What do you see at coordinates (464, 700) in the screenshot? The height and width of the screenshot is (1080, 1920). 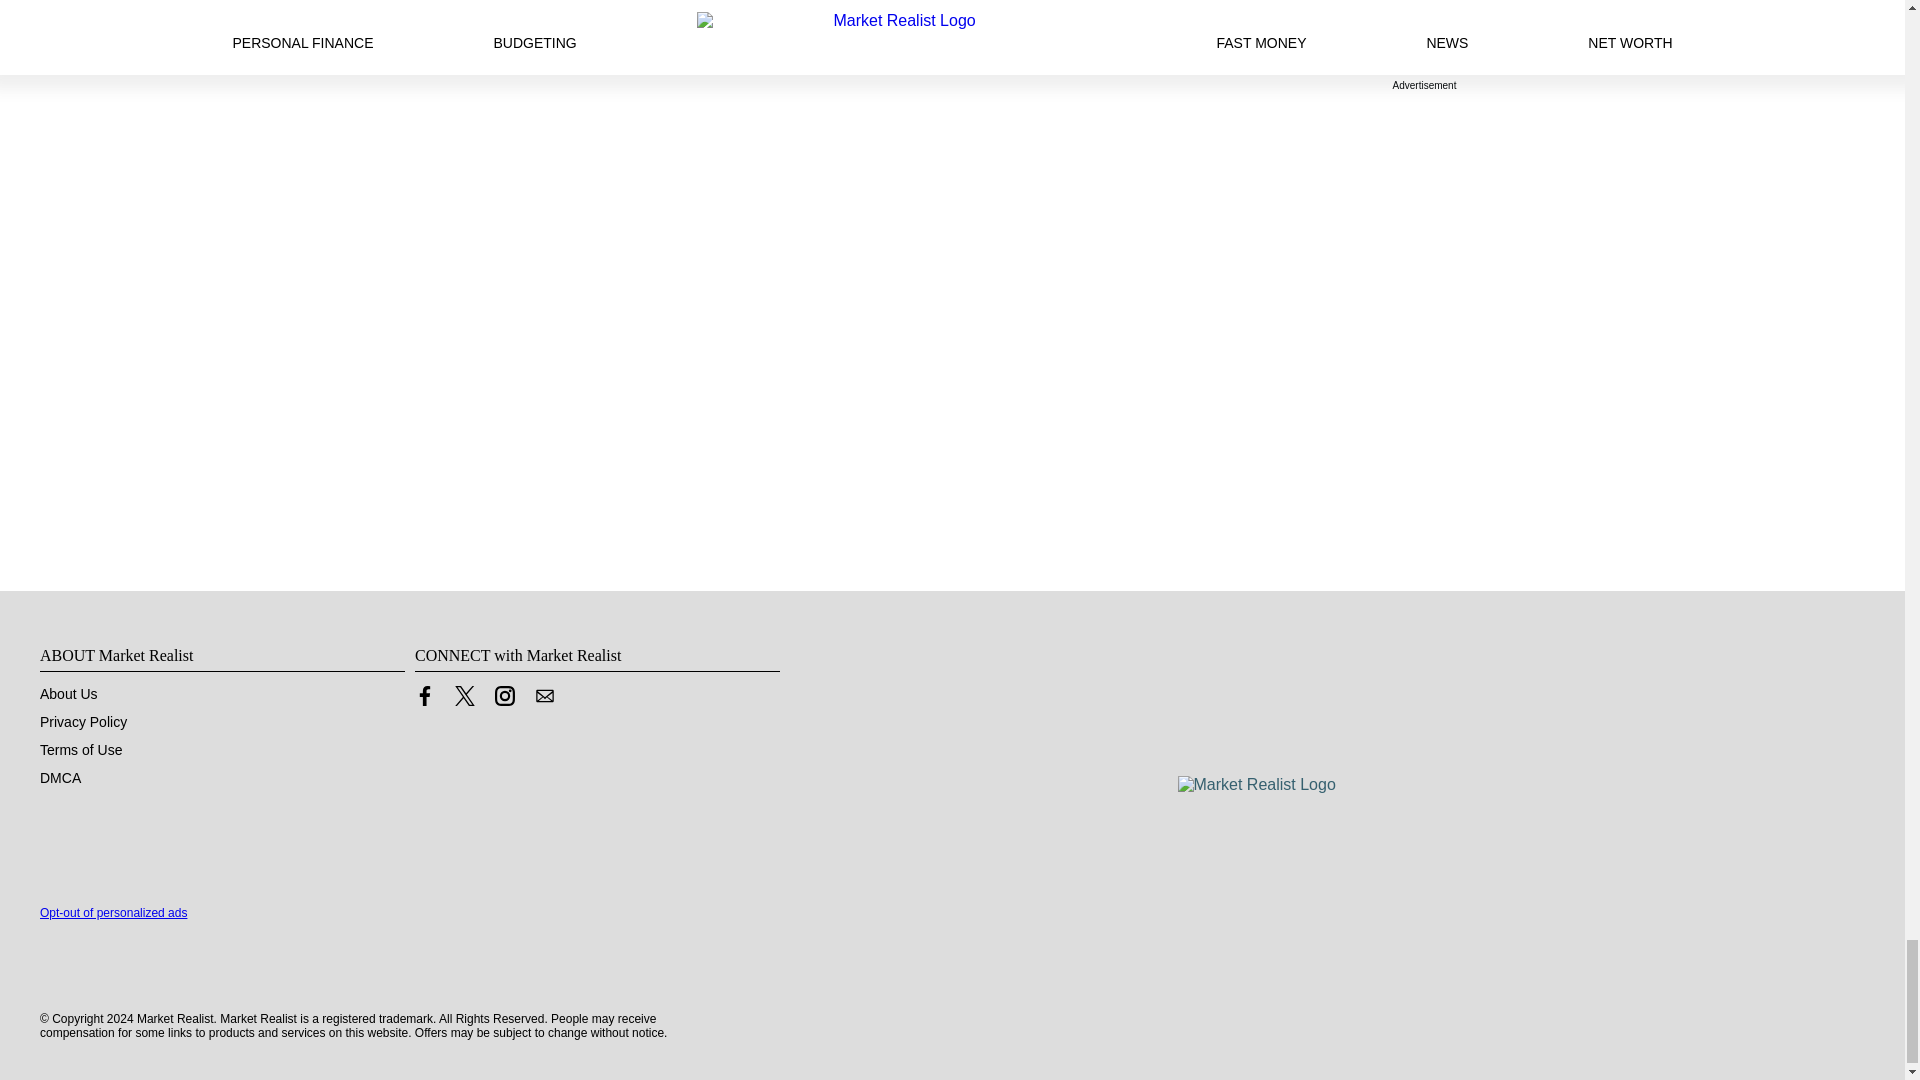 I see `Link to X` at bounding box center [464, 700].